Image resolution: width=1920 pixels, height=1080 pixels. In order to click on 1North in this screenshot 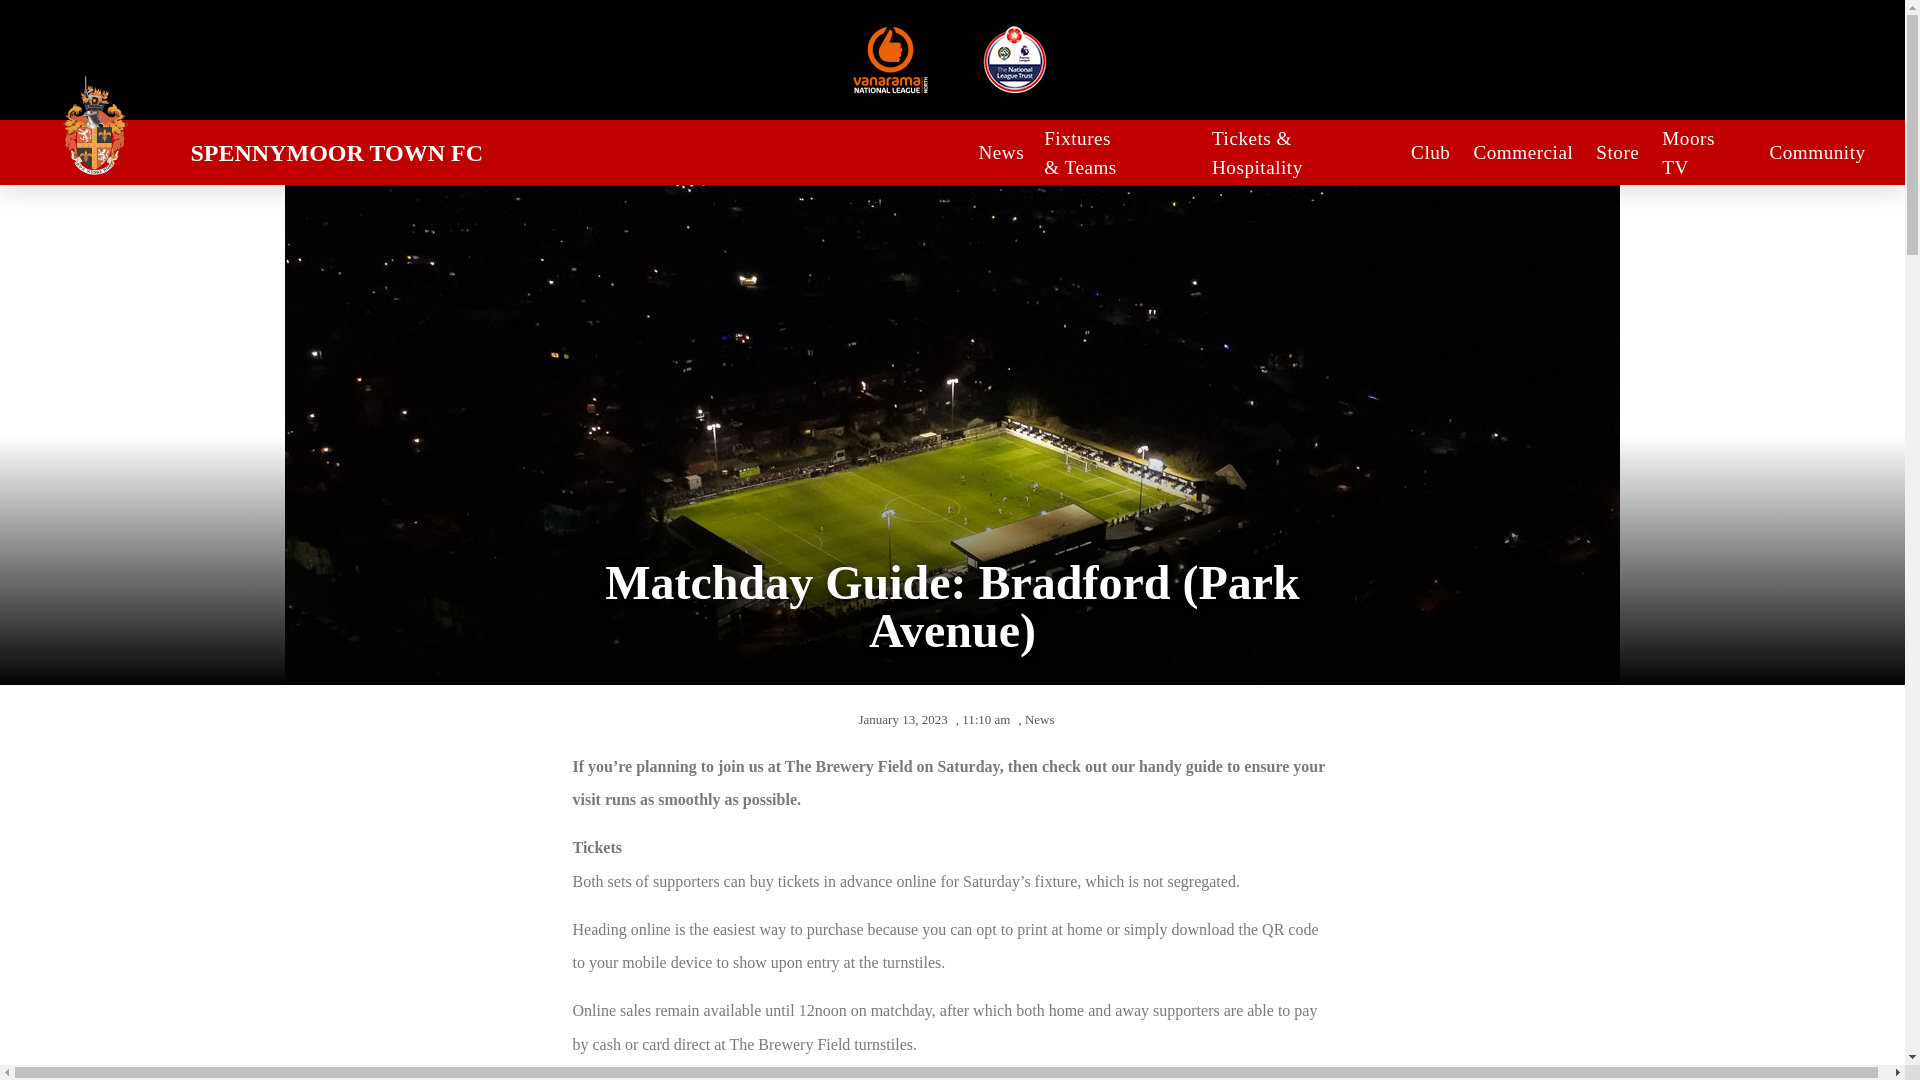, I will do `click(890, 60)`.